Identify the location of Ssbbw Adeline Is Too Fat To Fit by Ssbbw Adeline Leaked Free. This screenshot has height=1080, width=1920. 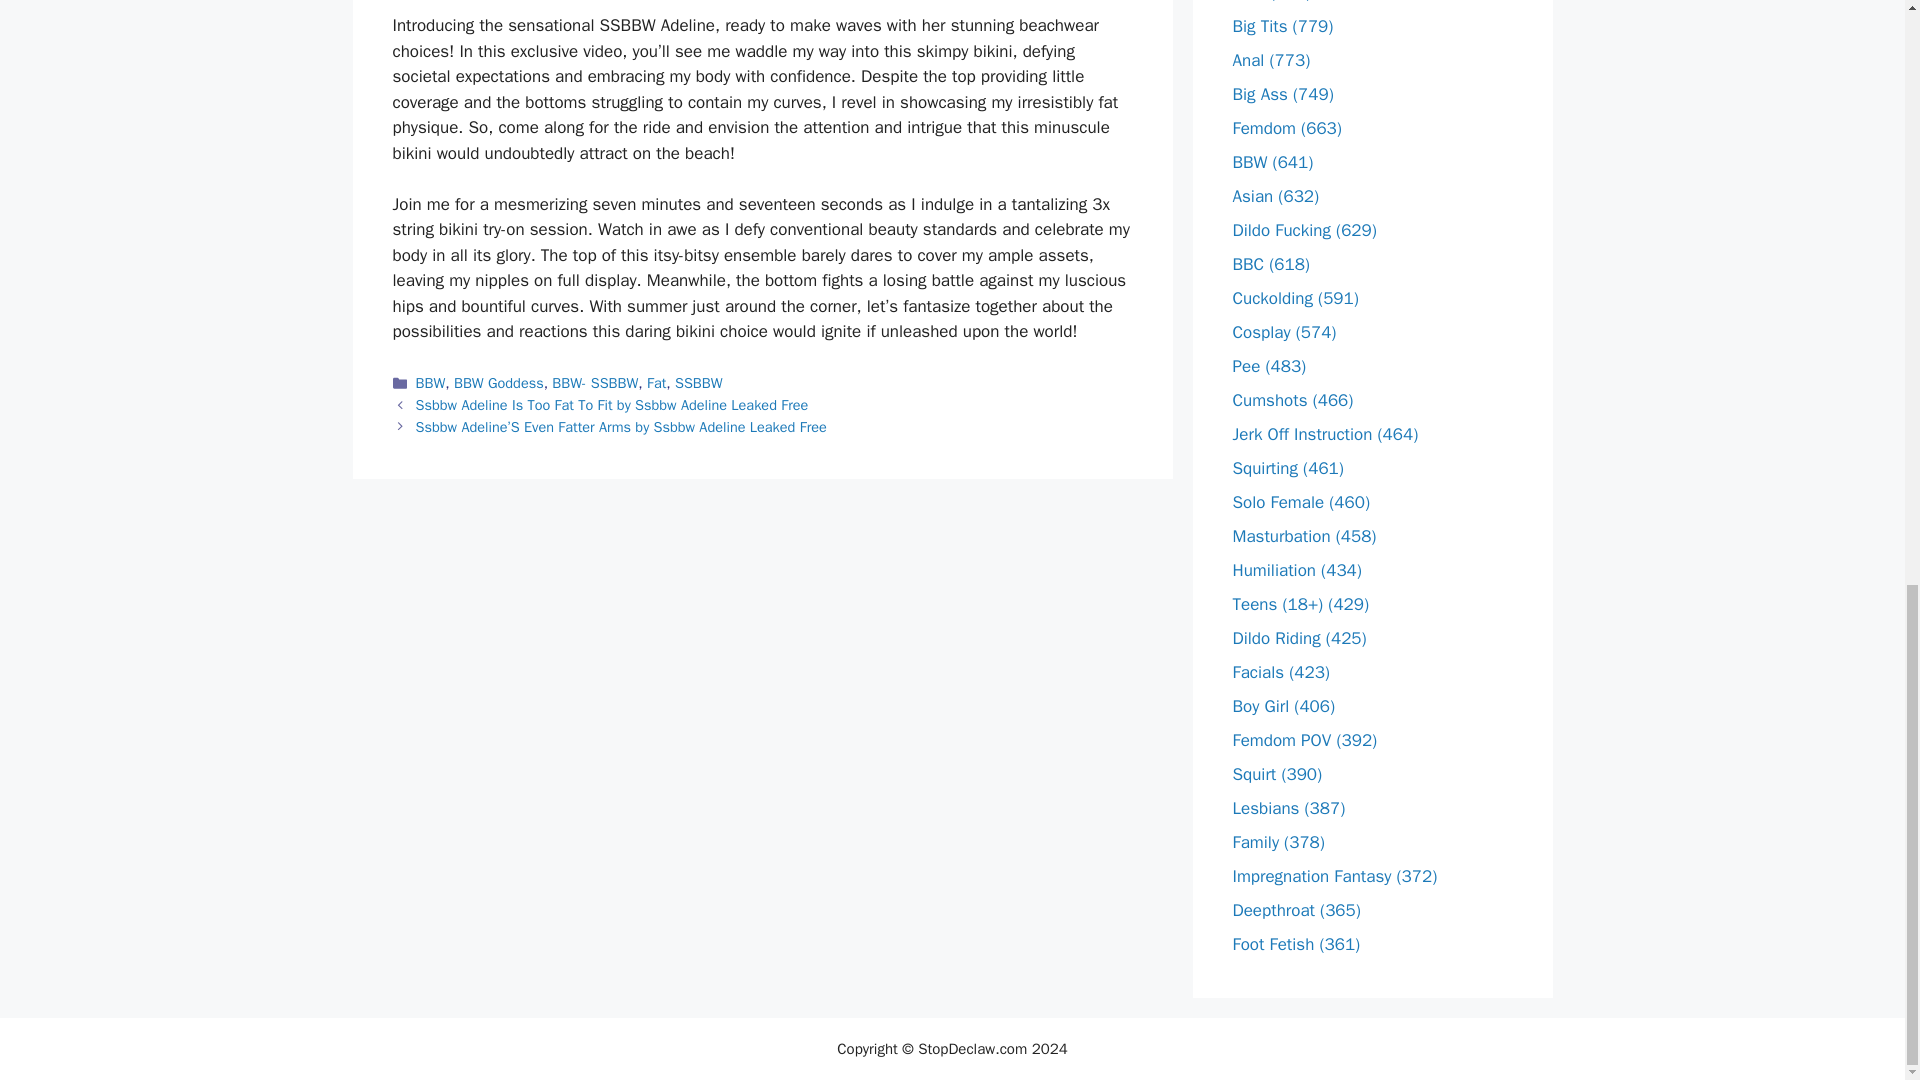
(612, 404).